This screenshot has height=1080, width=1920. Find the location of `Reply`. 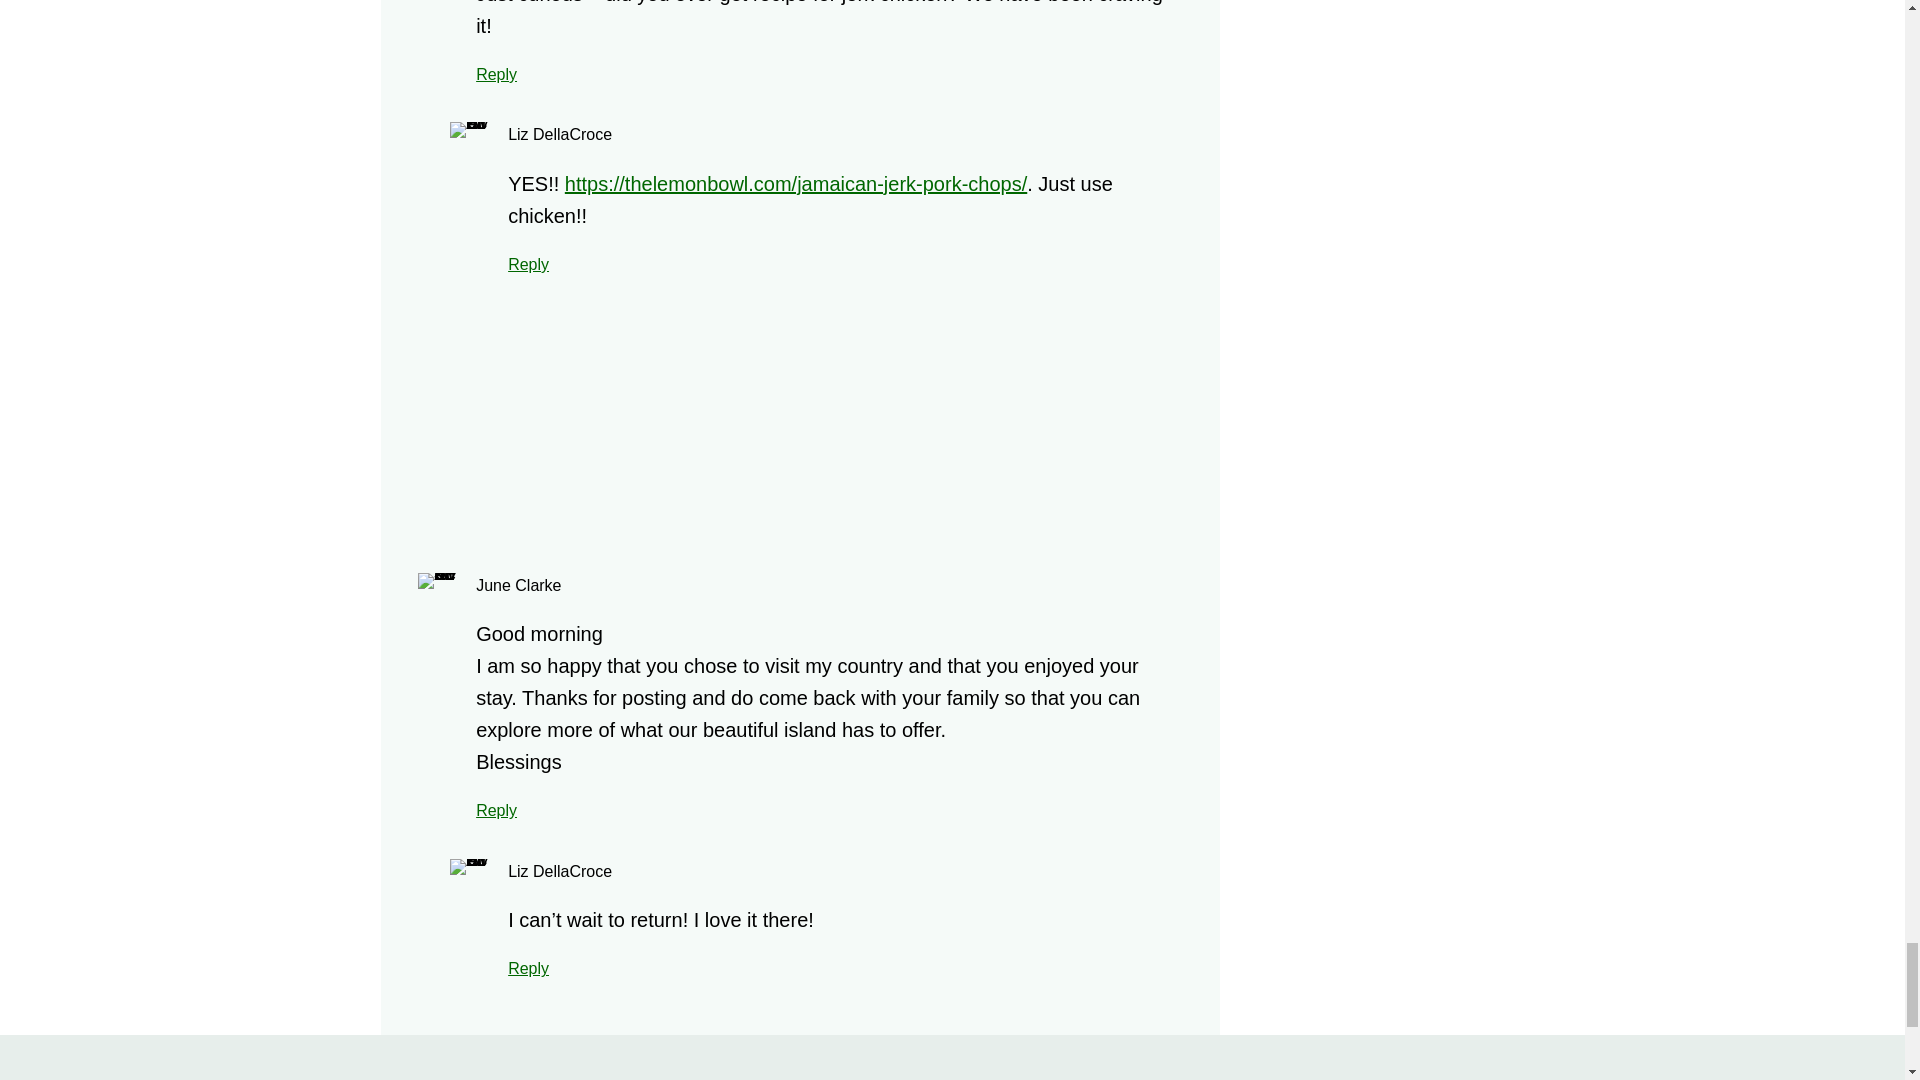

Reply is located at coordinates (496, 810).